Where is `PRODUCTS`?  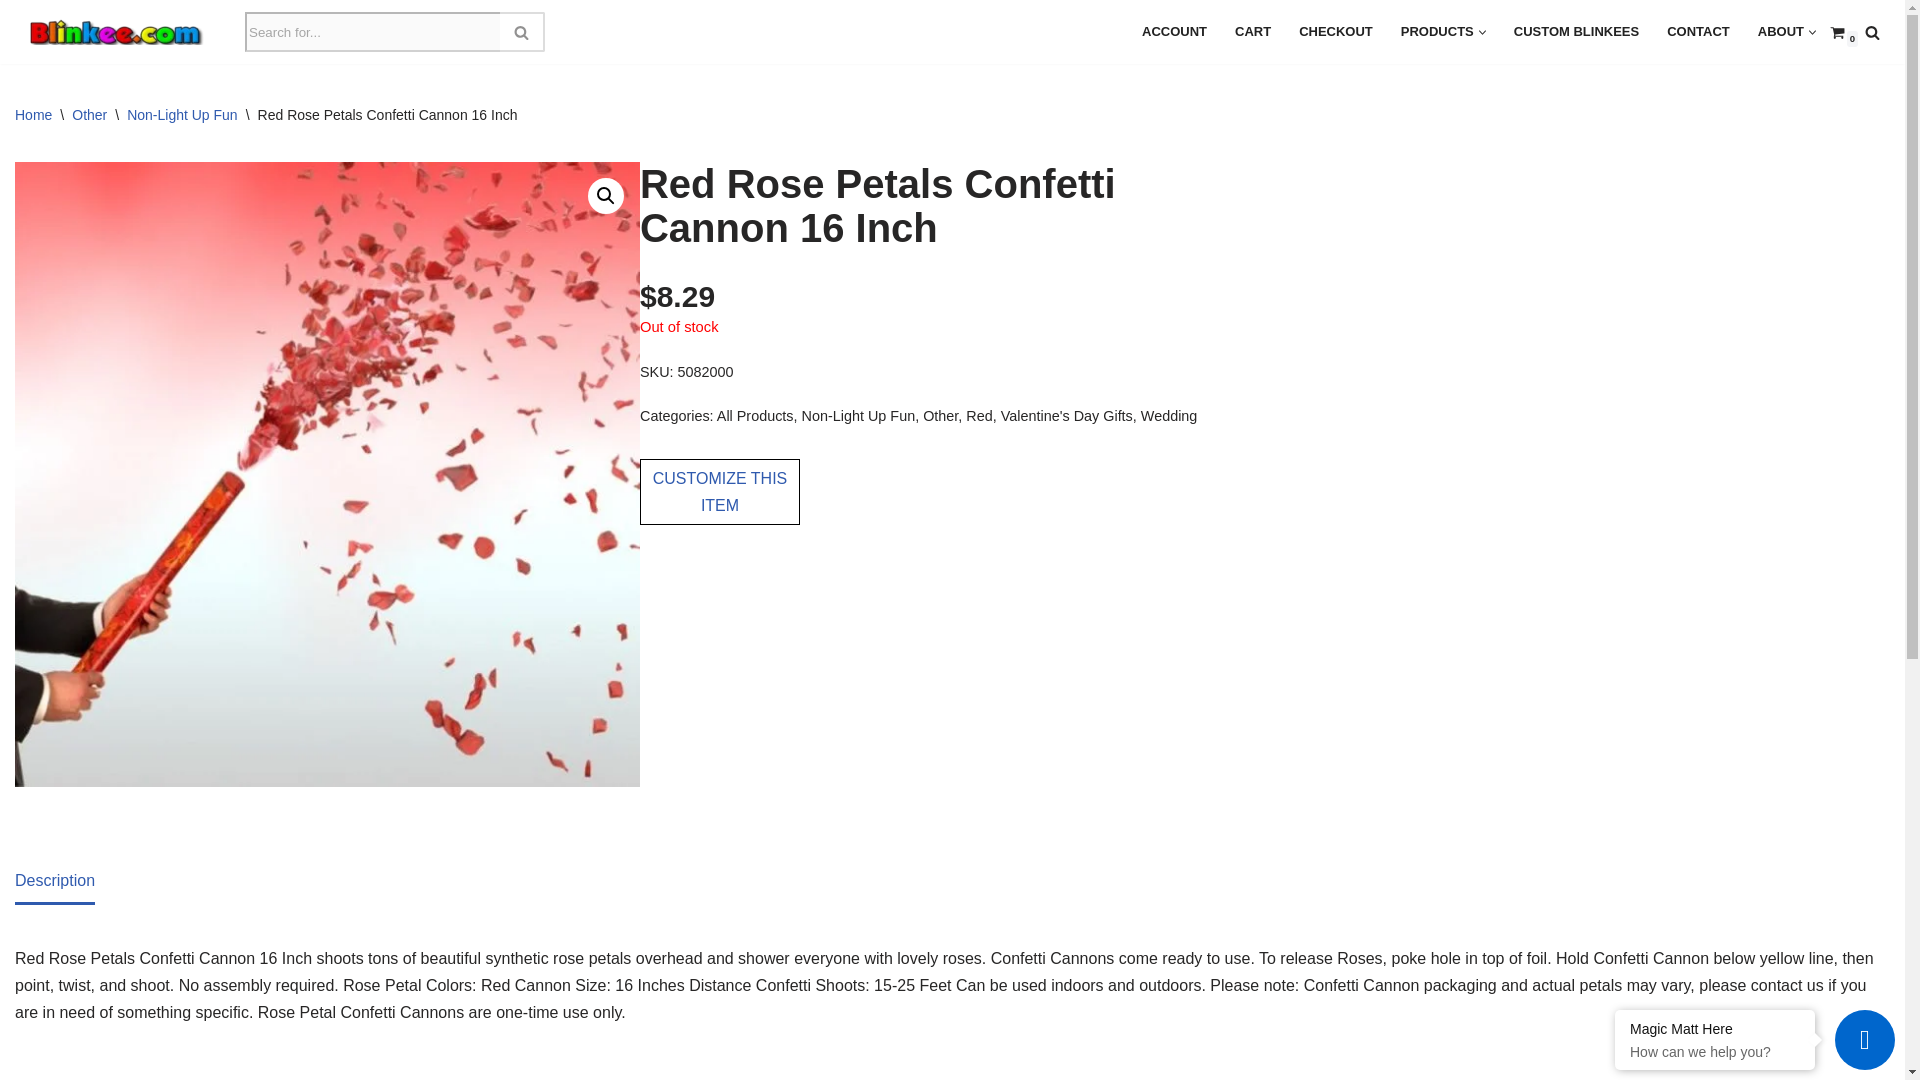
PRODUCTS is located at coordinates (1438, 32).